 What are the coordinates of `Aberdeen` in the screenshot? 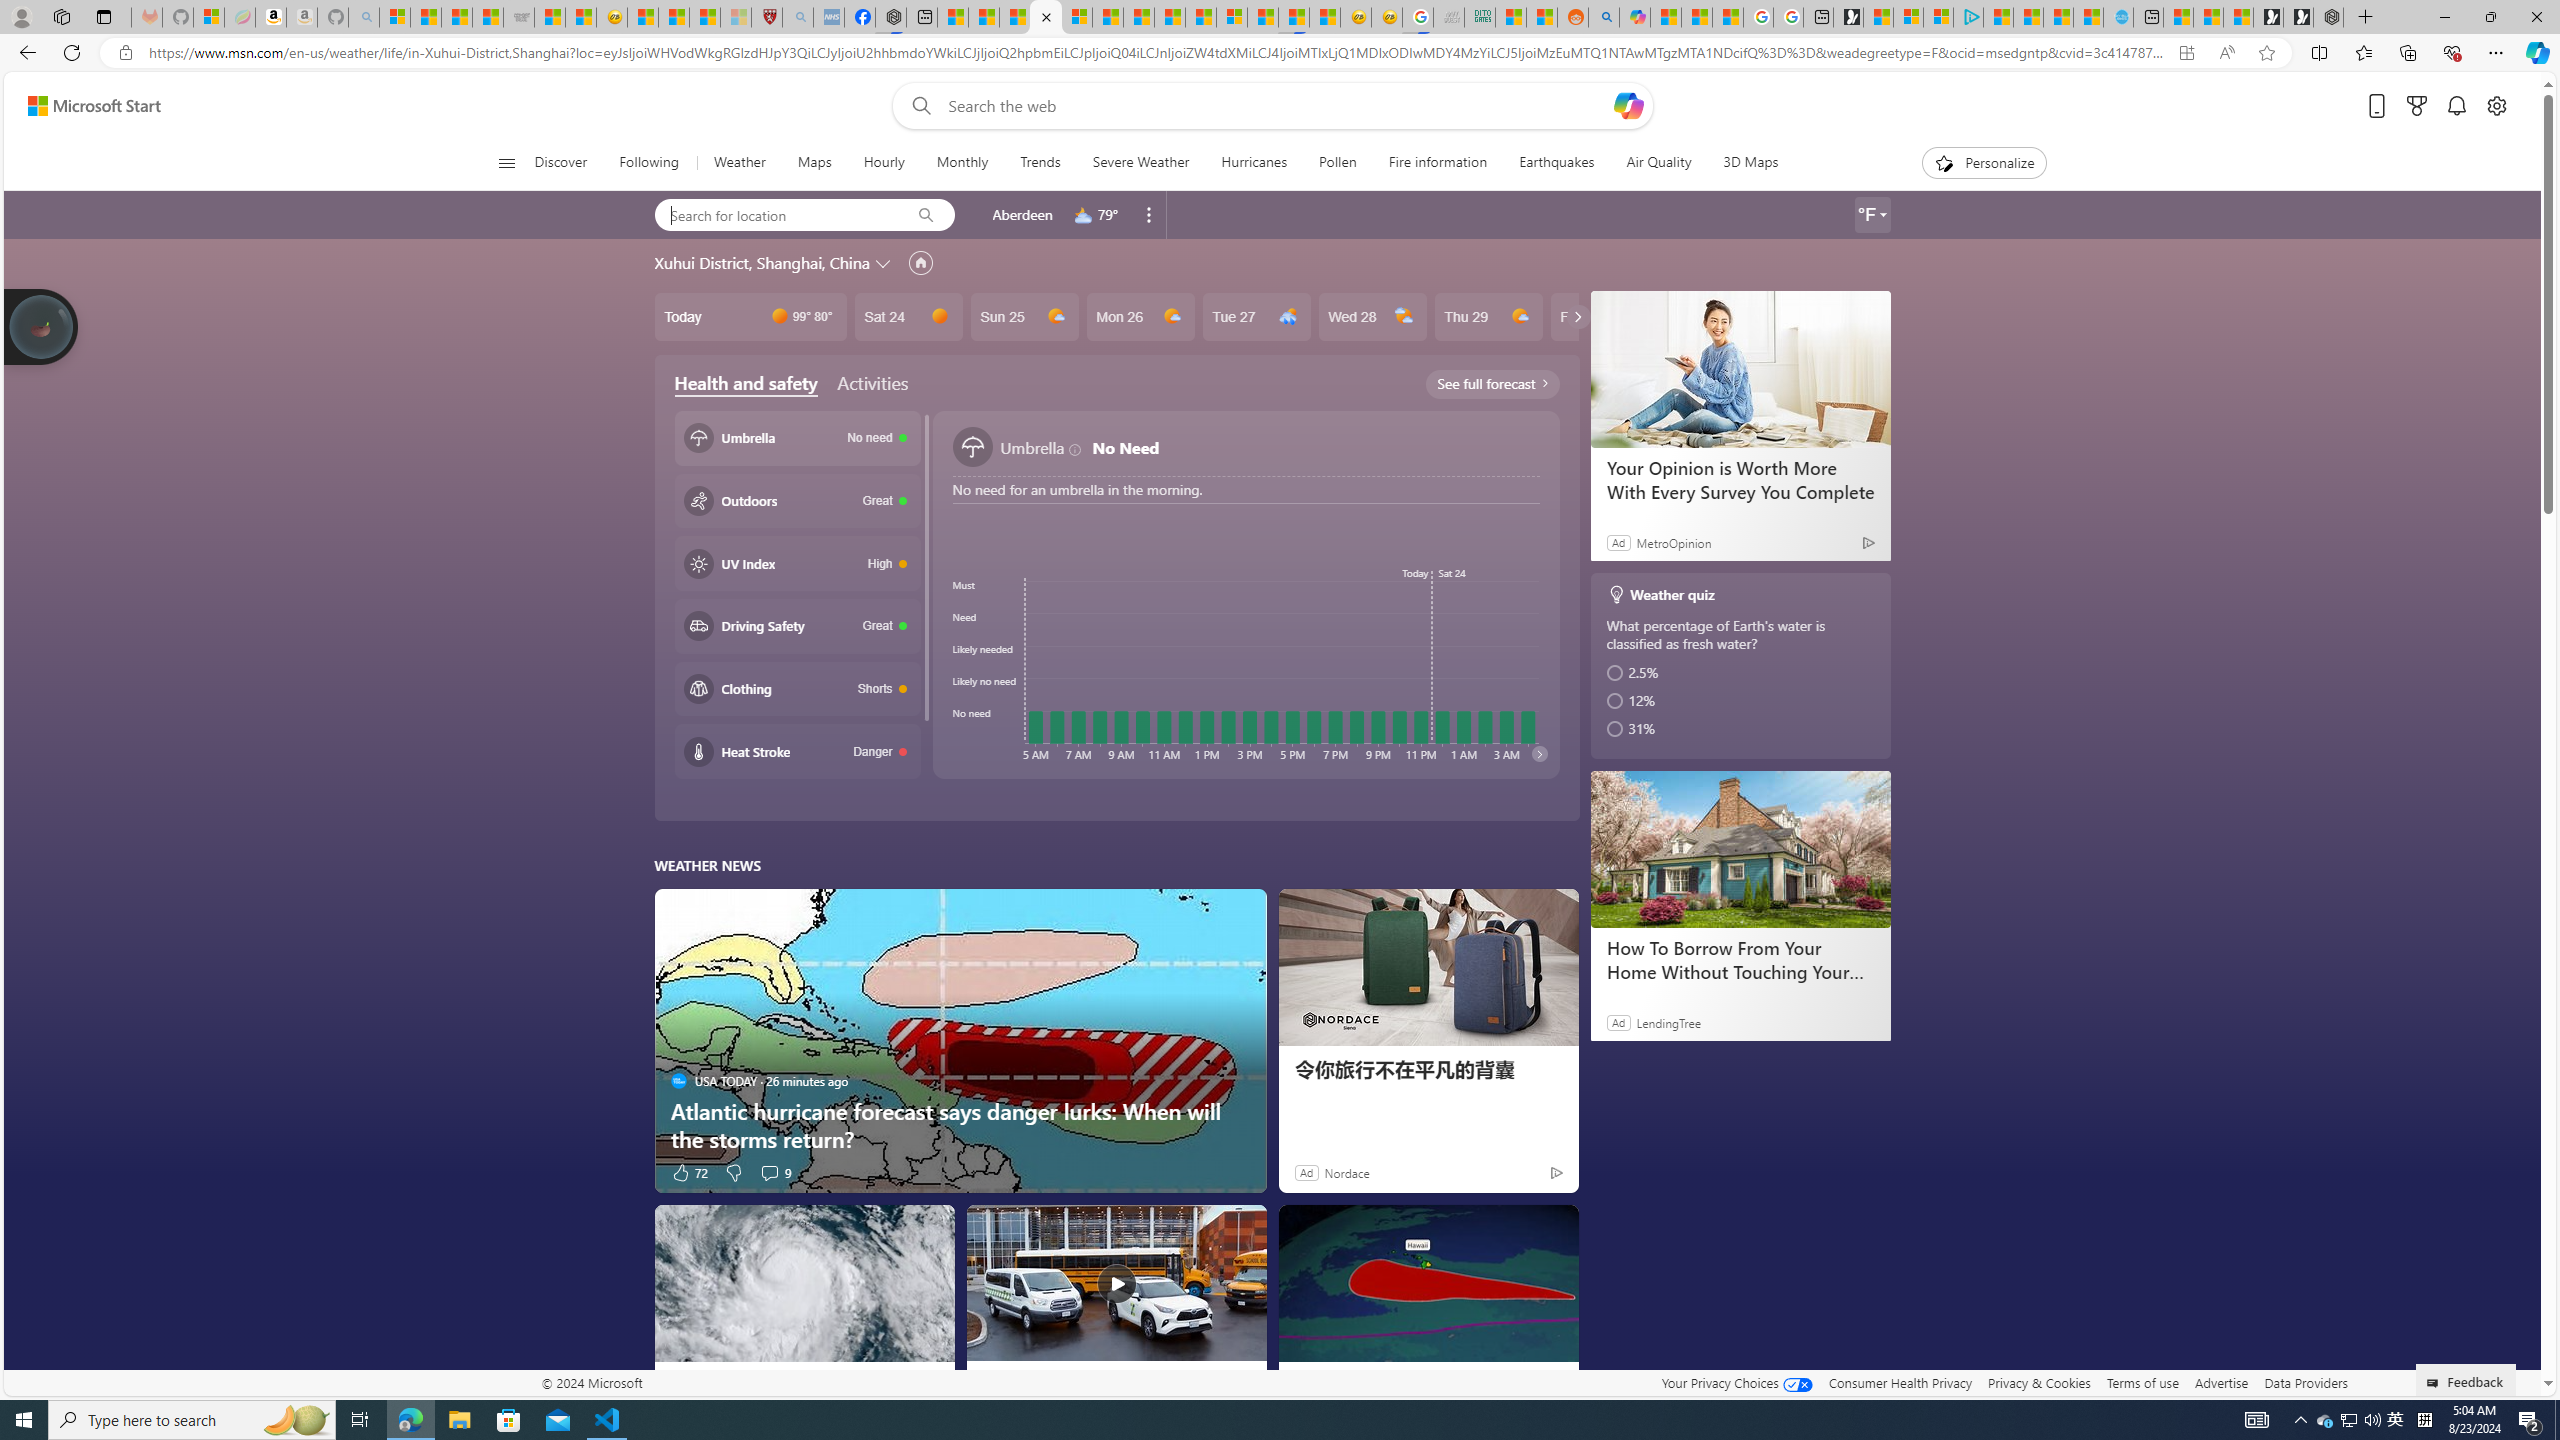 It's located at (1022, 214).